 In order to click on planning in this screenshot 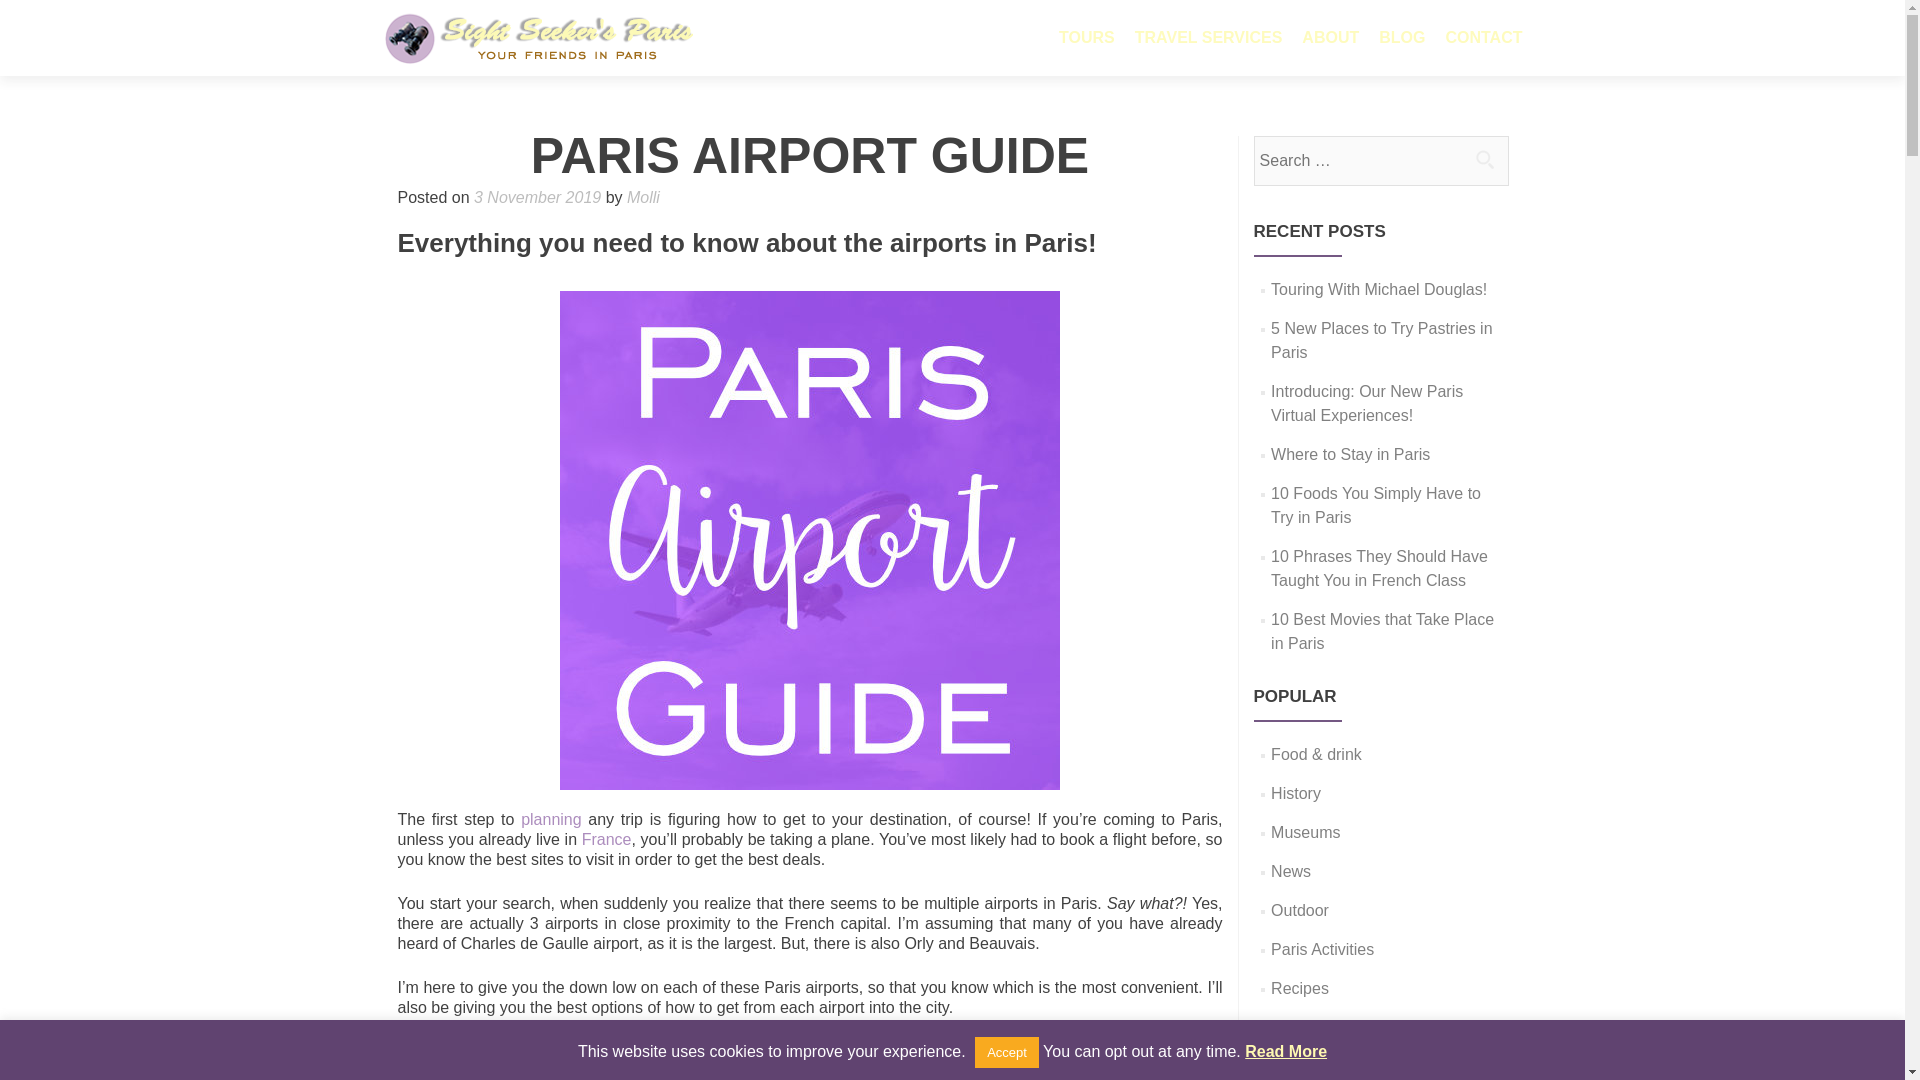, I will do `click(550, 820)`.